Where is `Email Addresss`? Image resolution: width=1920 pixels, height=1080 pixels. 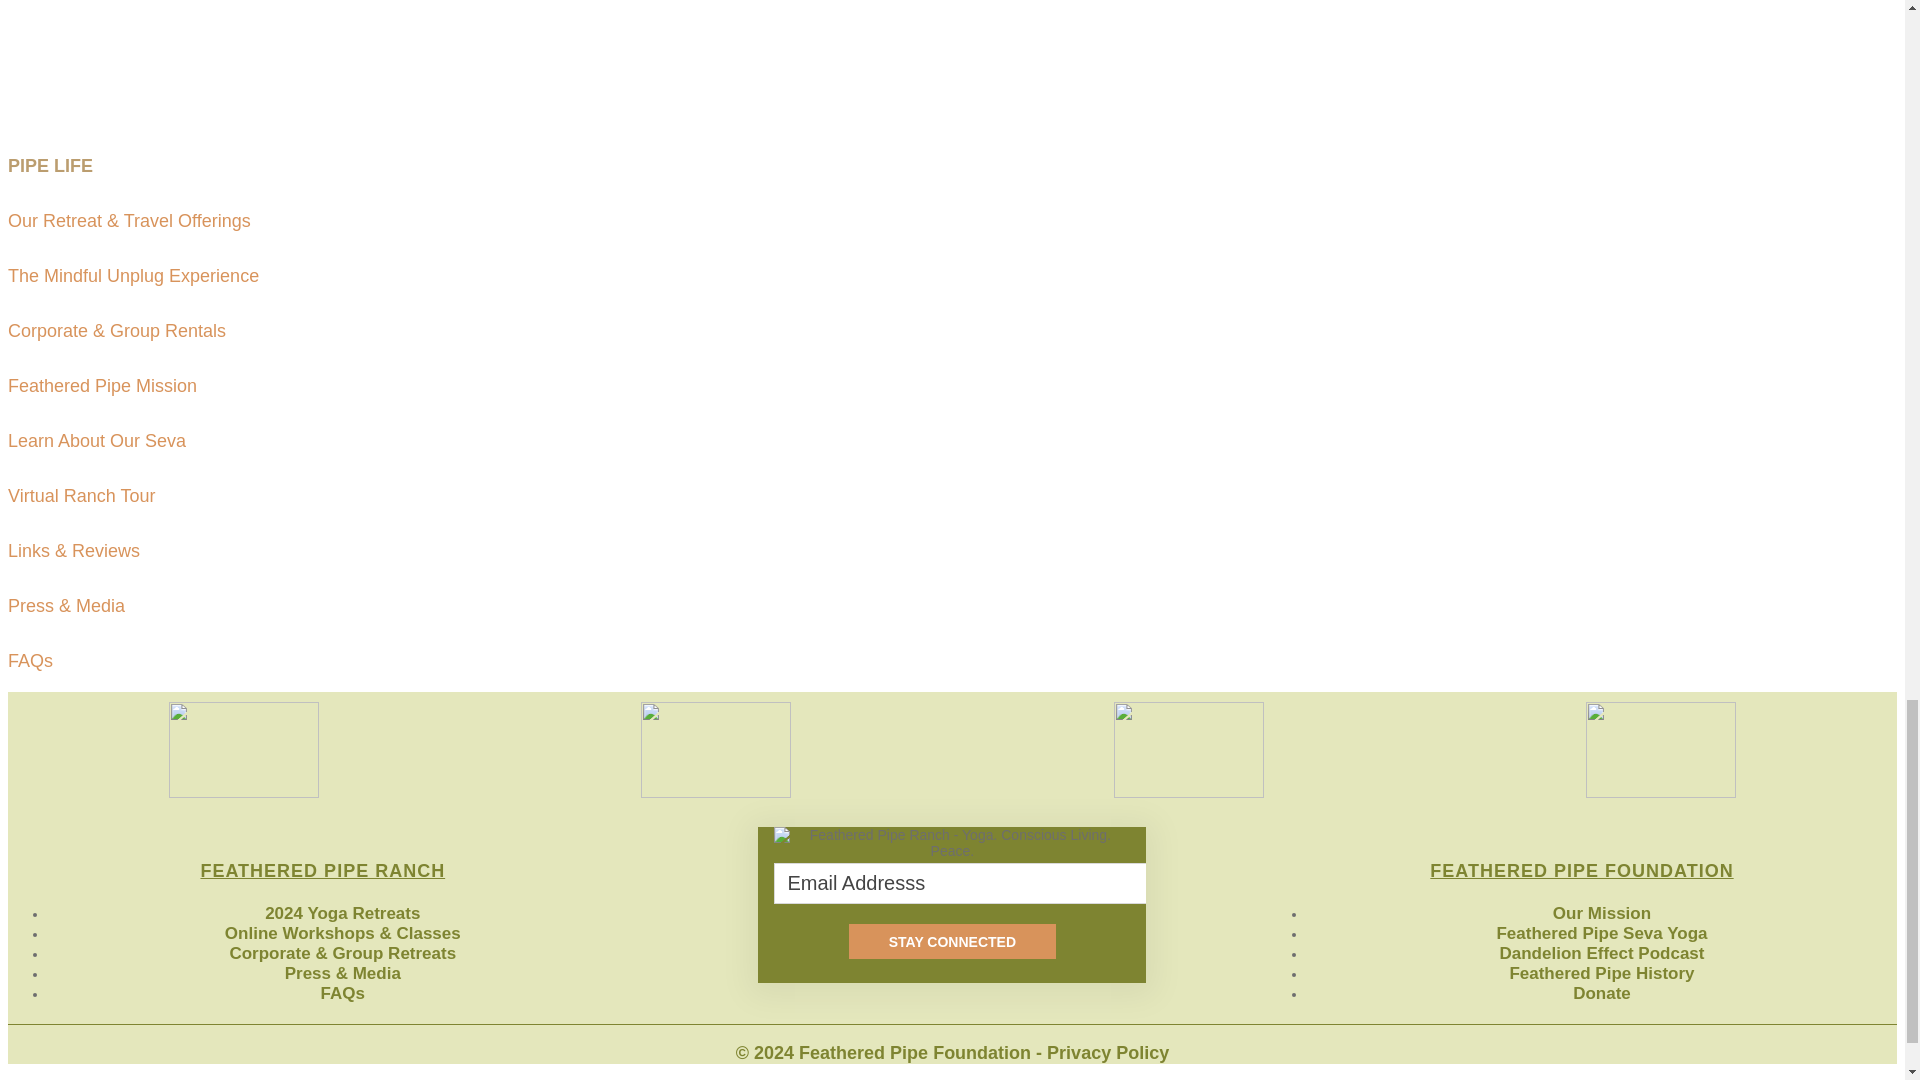
Email Addresss is located at coordinates (964, 882).